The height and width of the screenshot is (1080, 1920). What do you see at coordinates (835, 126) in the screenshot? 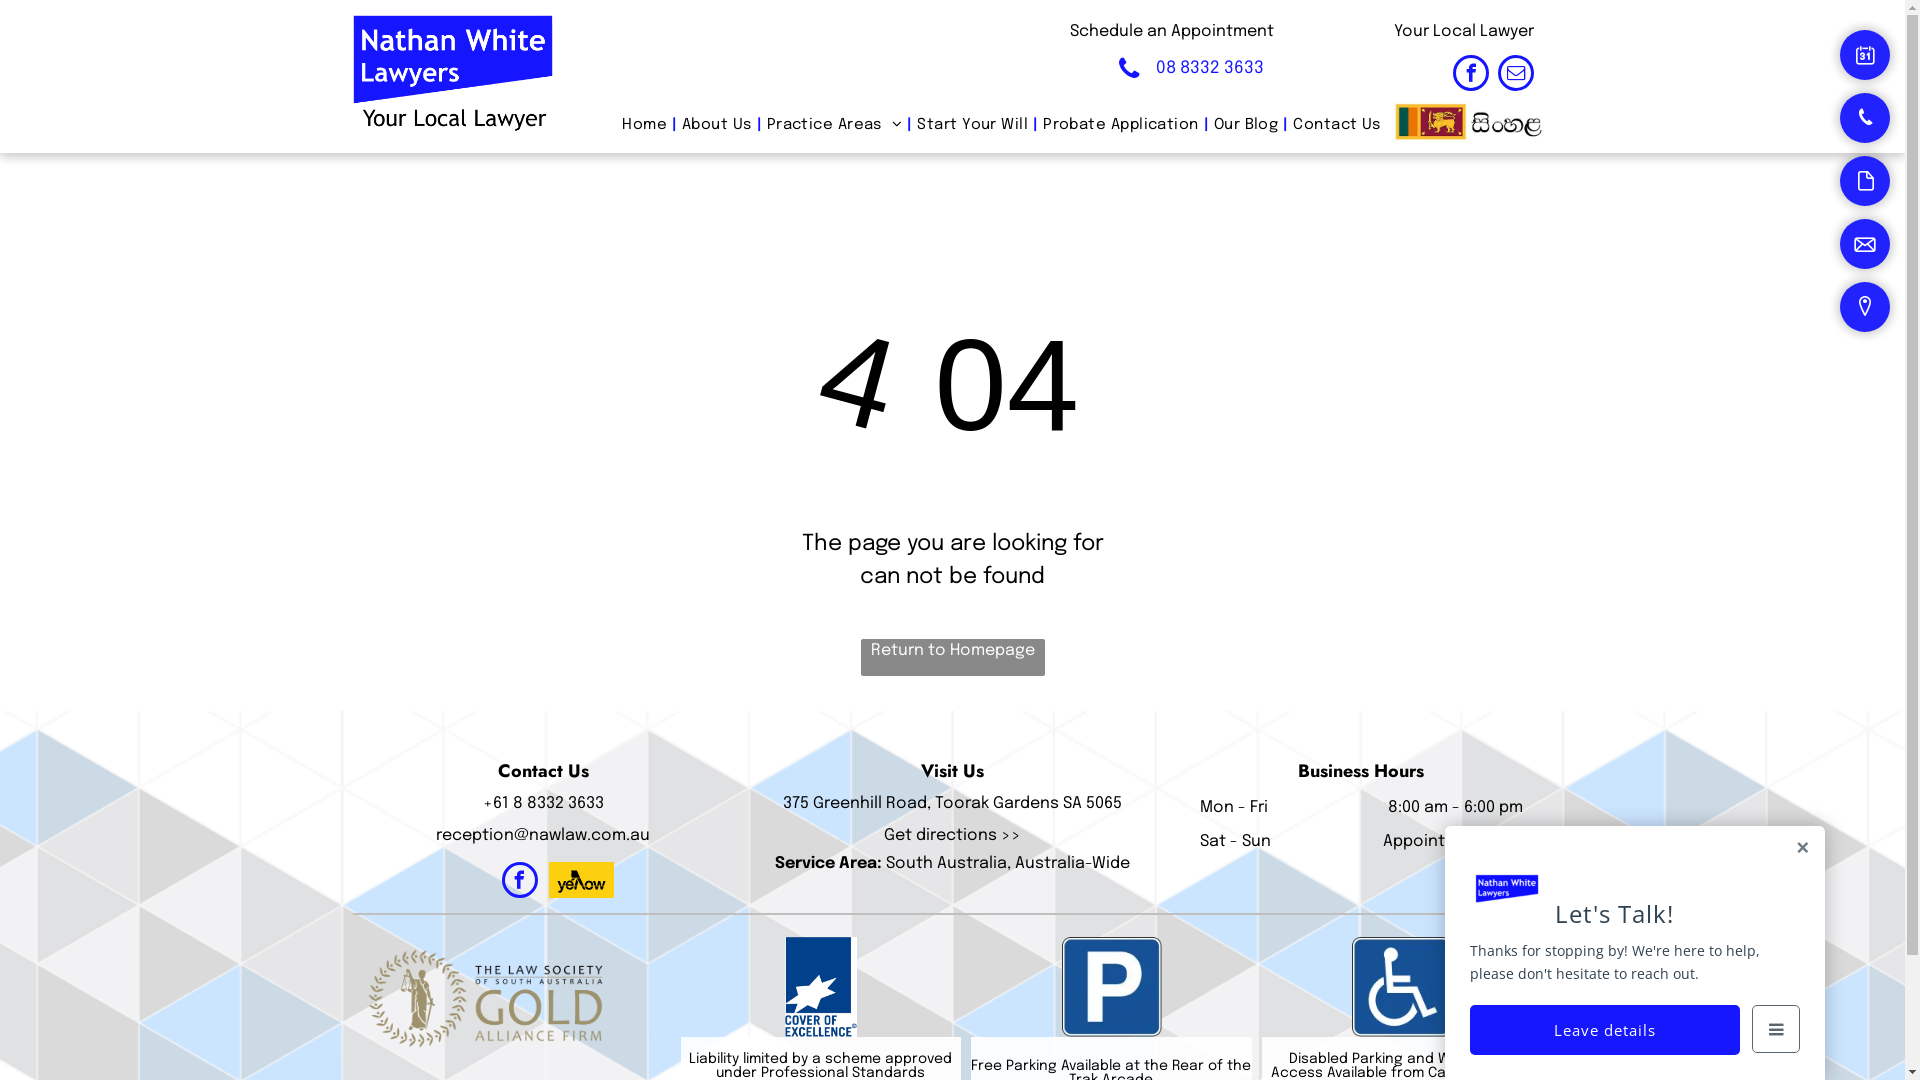
I see `Practice Areas` at bounding box center [835, 126].